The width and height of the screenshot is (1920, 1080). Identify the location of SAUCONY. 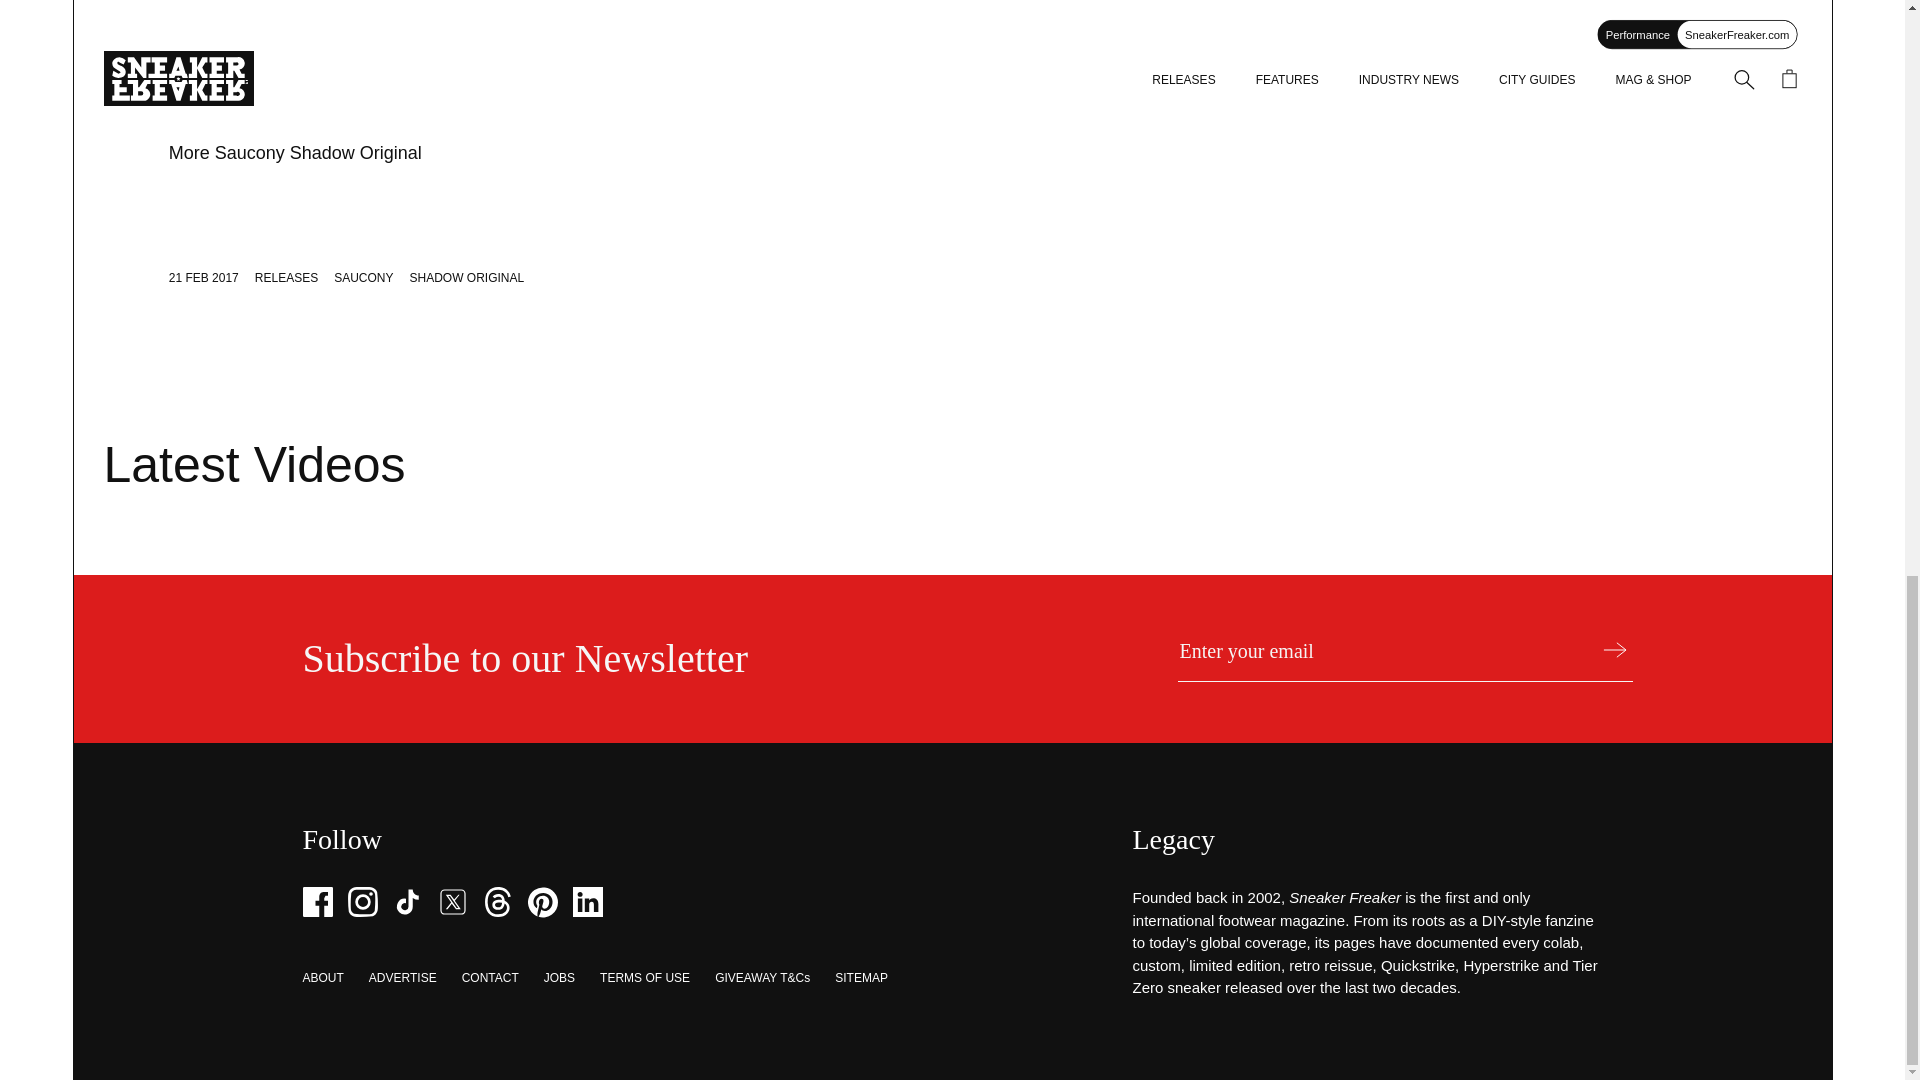
(364, 278).